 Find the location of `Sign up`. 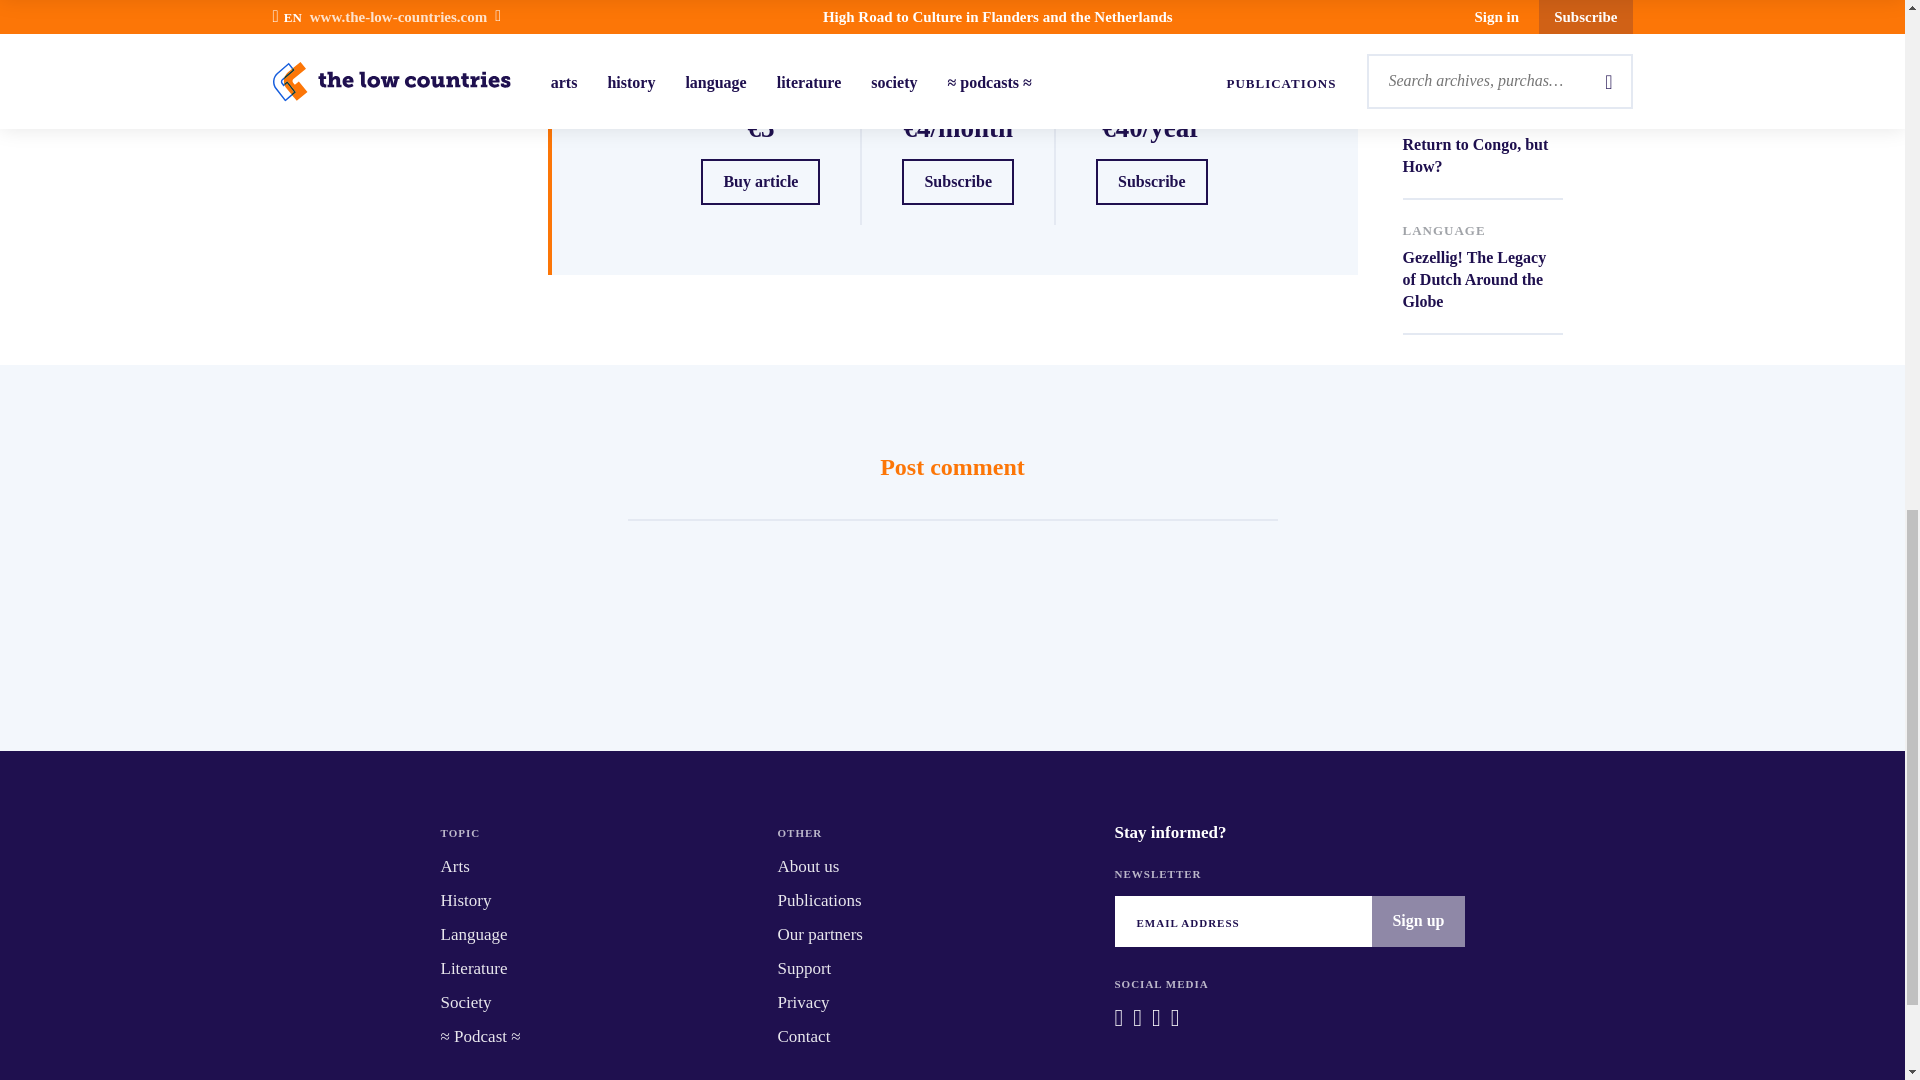

Sign up is located at coordinates (1482, 132).